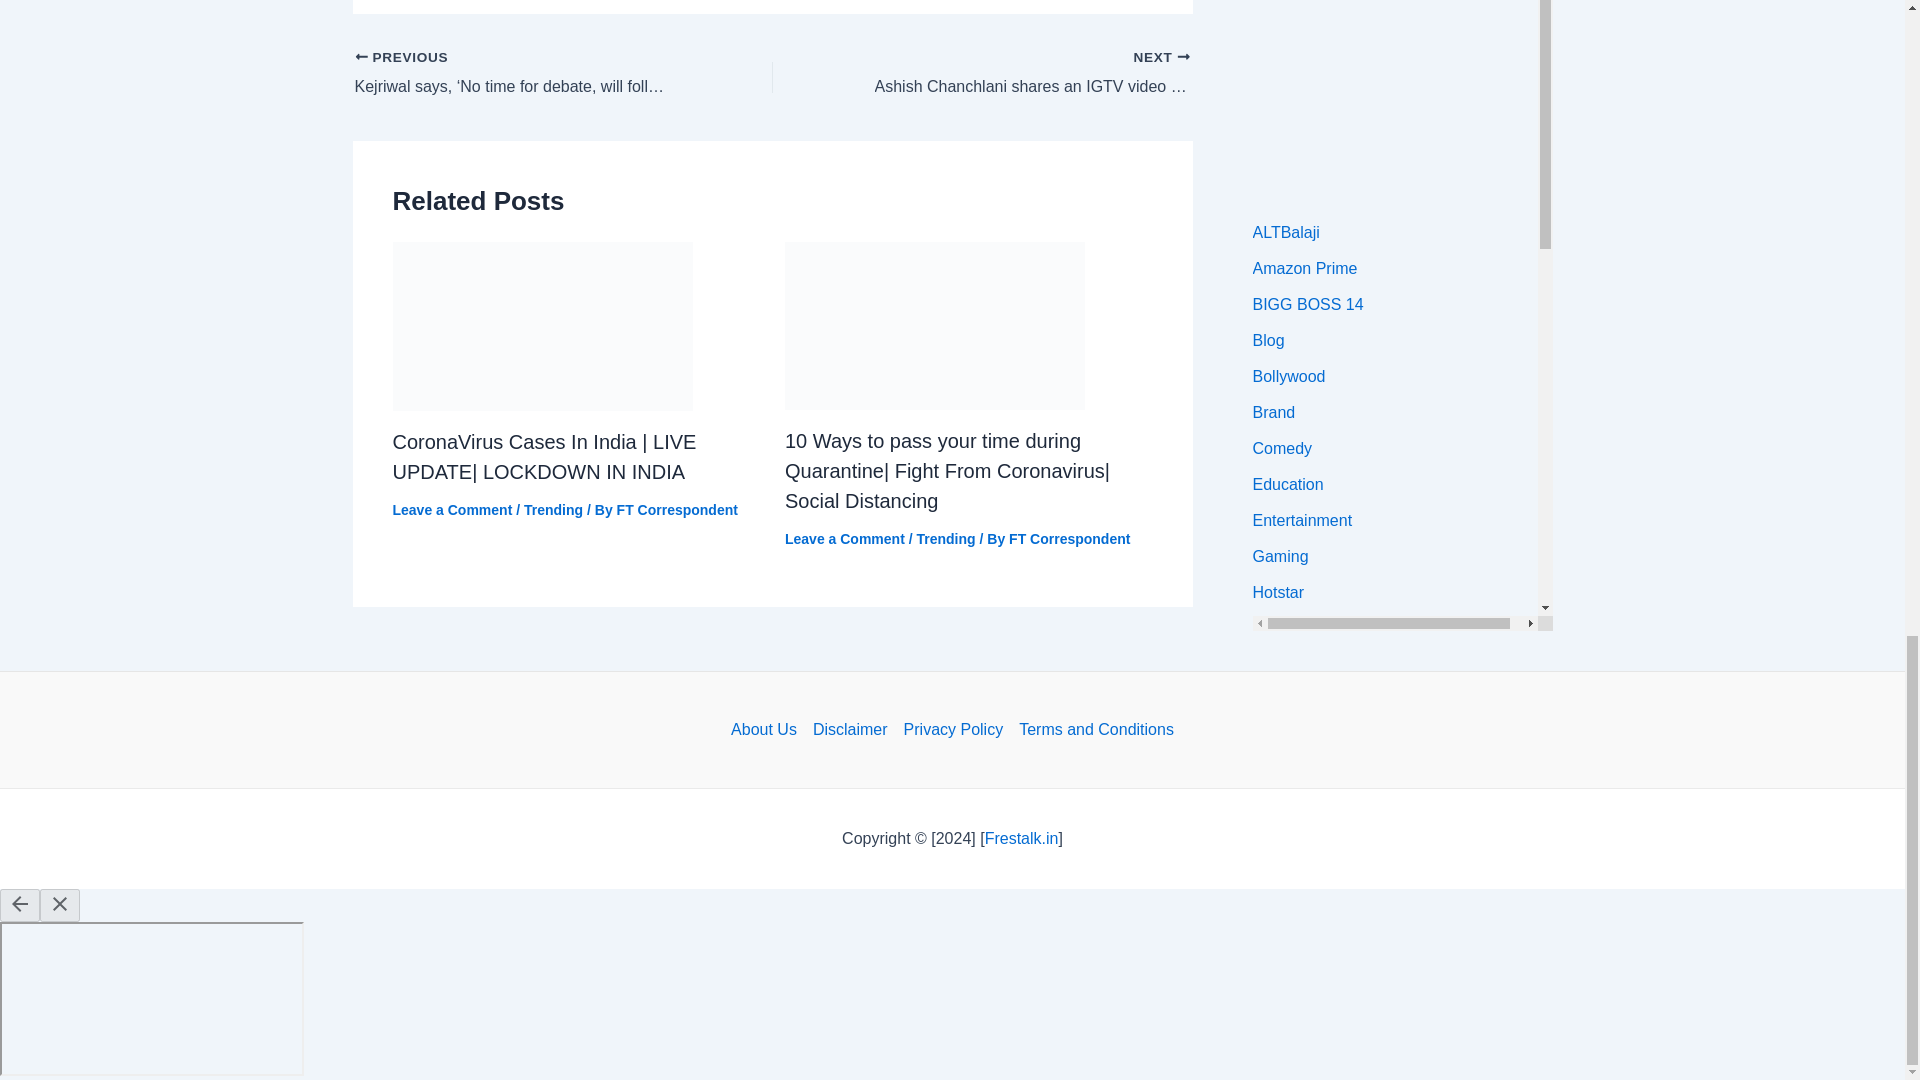  Describe the element at coordinates (1070, 538) in the screenshot. I see `View all posts by FT Correspondent` at that location.